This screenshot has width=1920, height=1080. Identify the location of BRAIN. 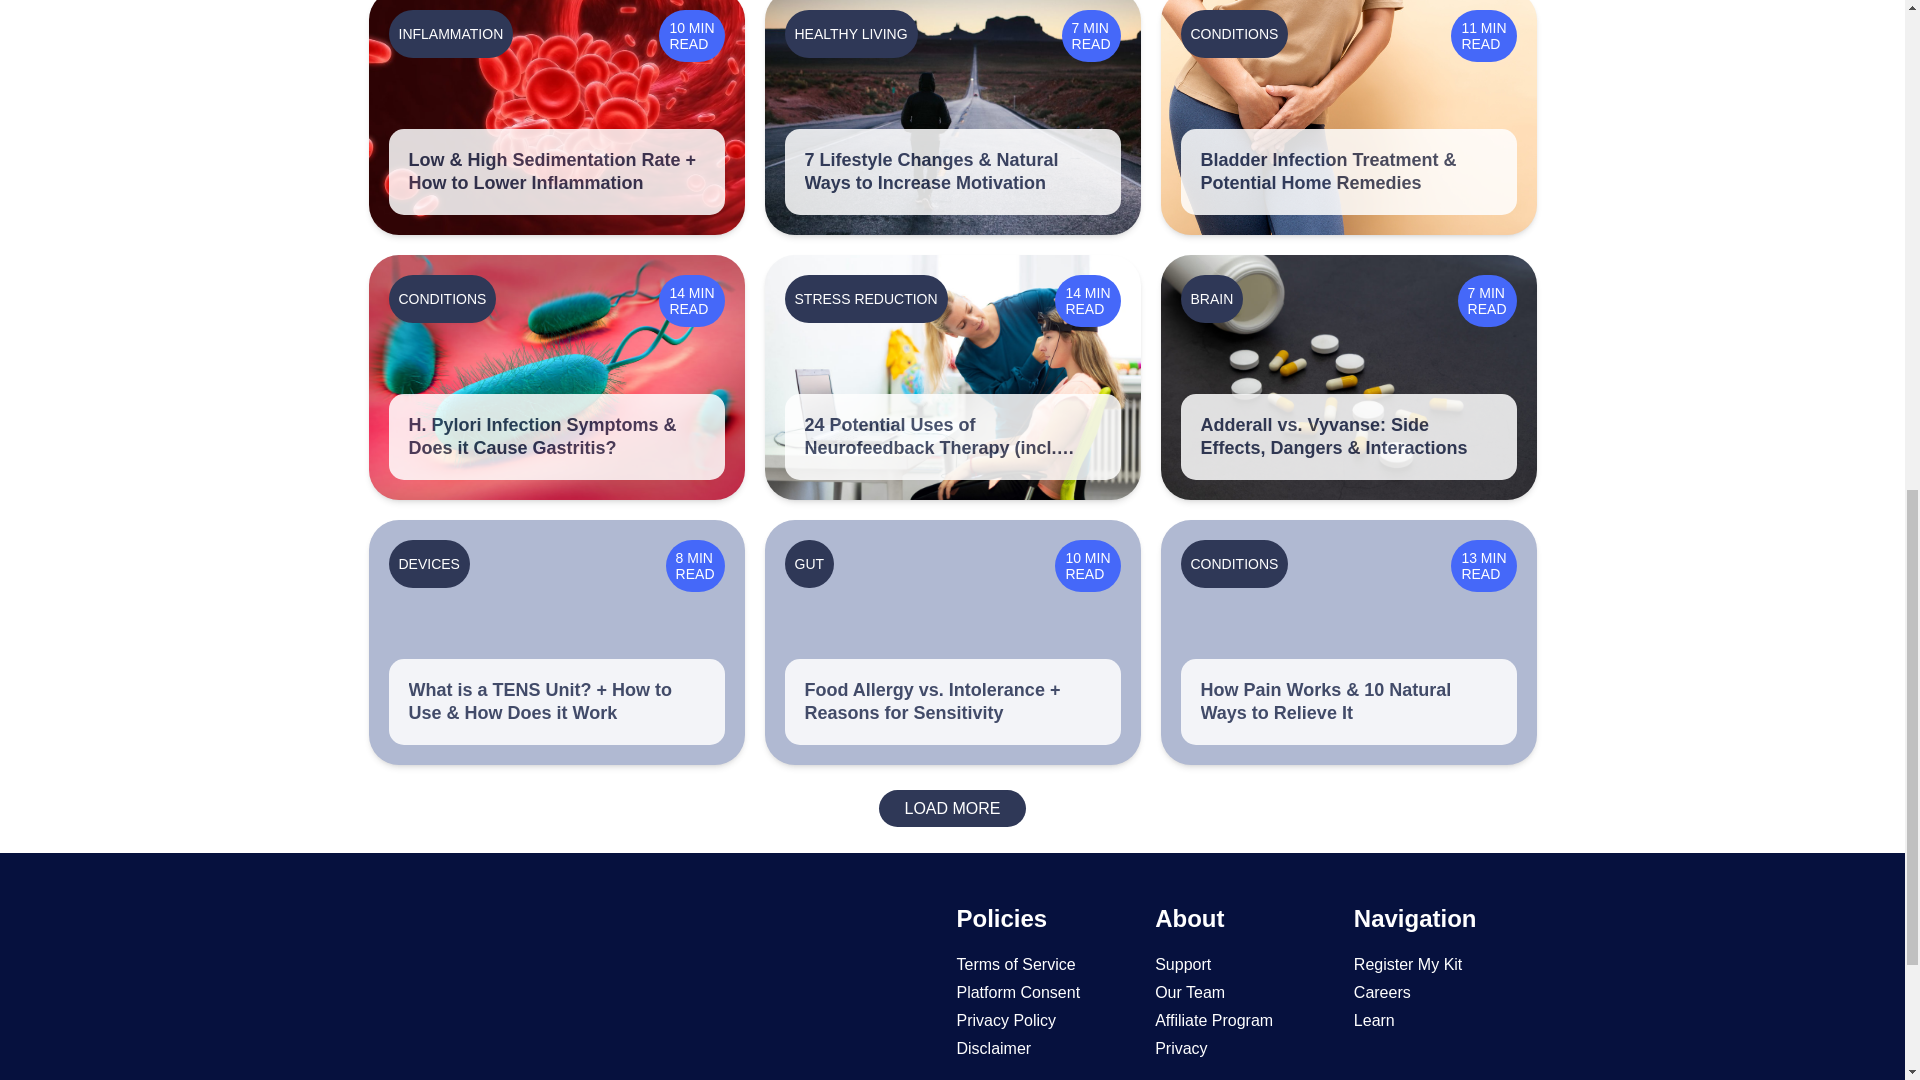
(1211, 298).